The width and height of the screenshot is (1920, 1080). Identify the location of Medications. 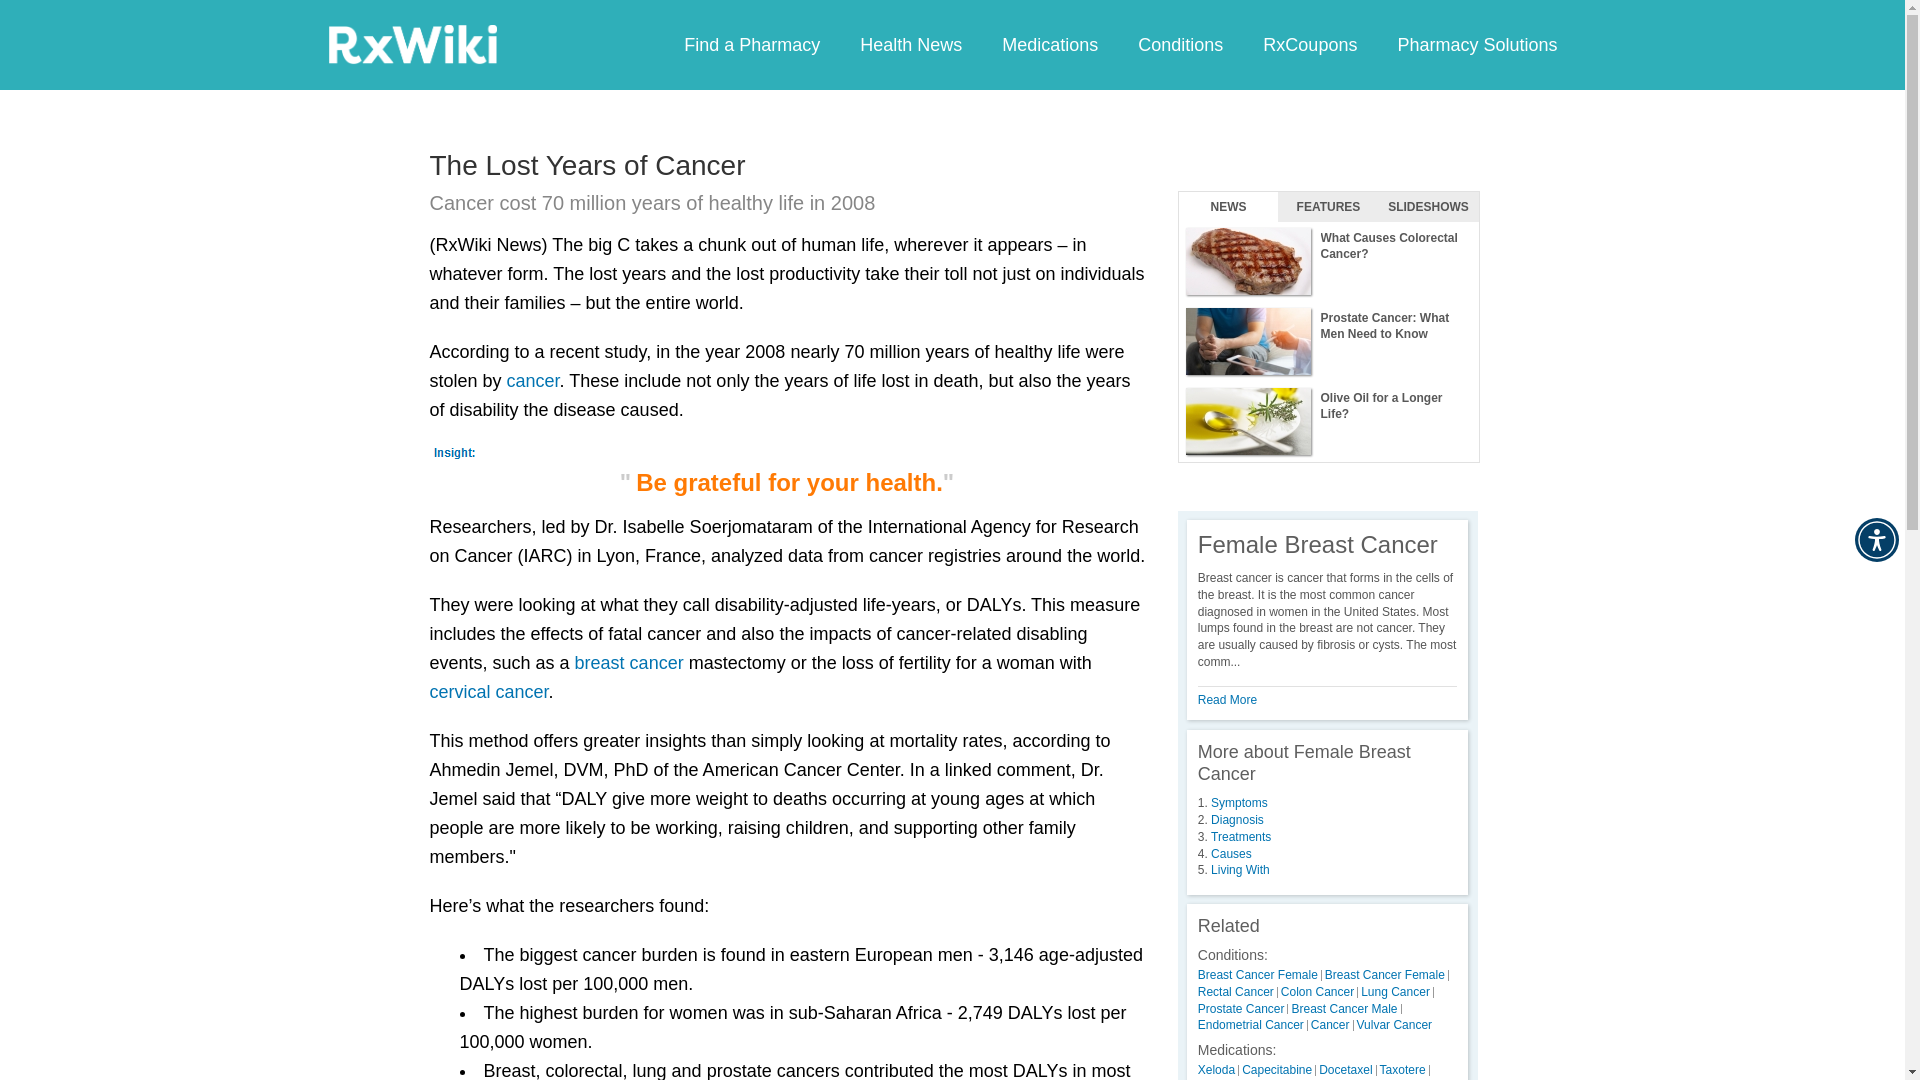
(1049, 44).